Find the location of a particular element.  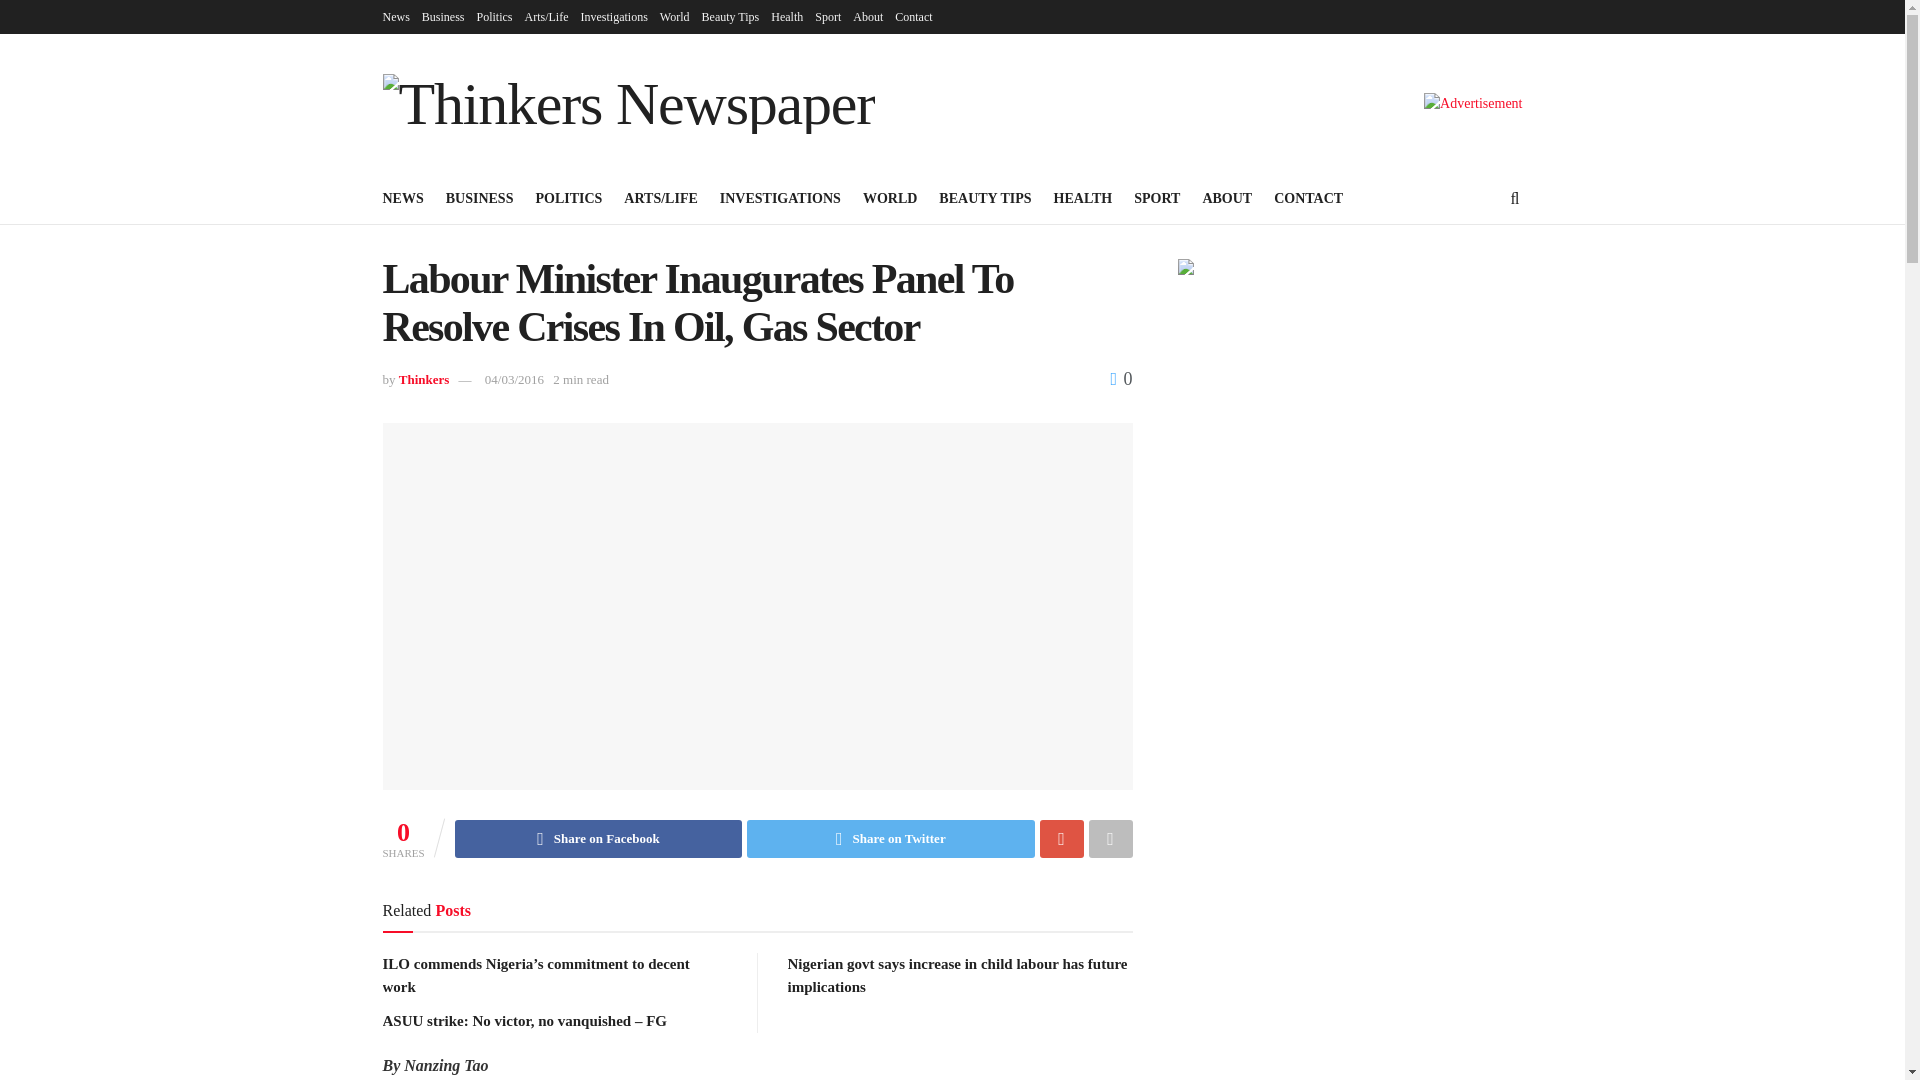

BEAUTY TIPS is located at coordinates (984, 198).